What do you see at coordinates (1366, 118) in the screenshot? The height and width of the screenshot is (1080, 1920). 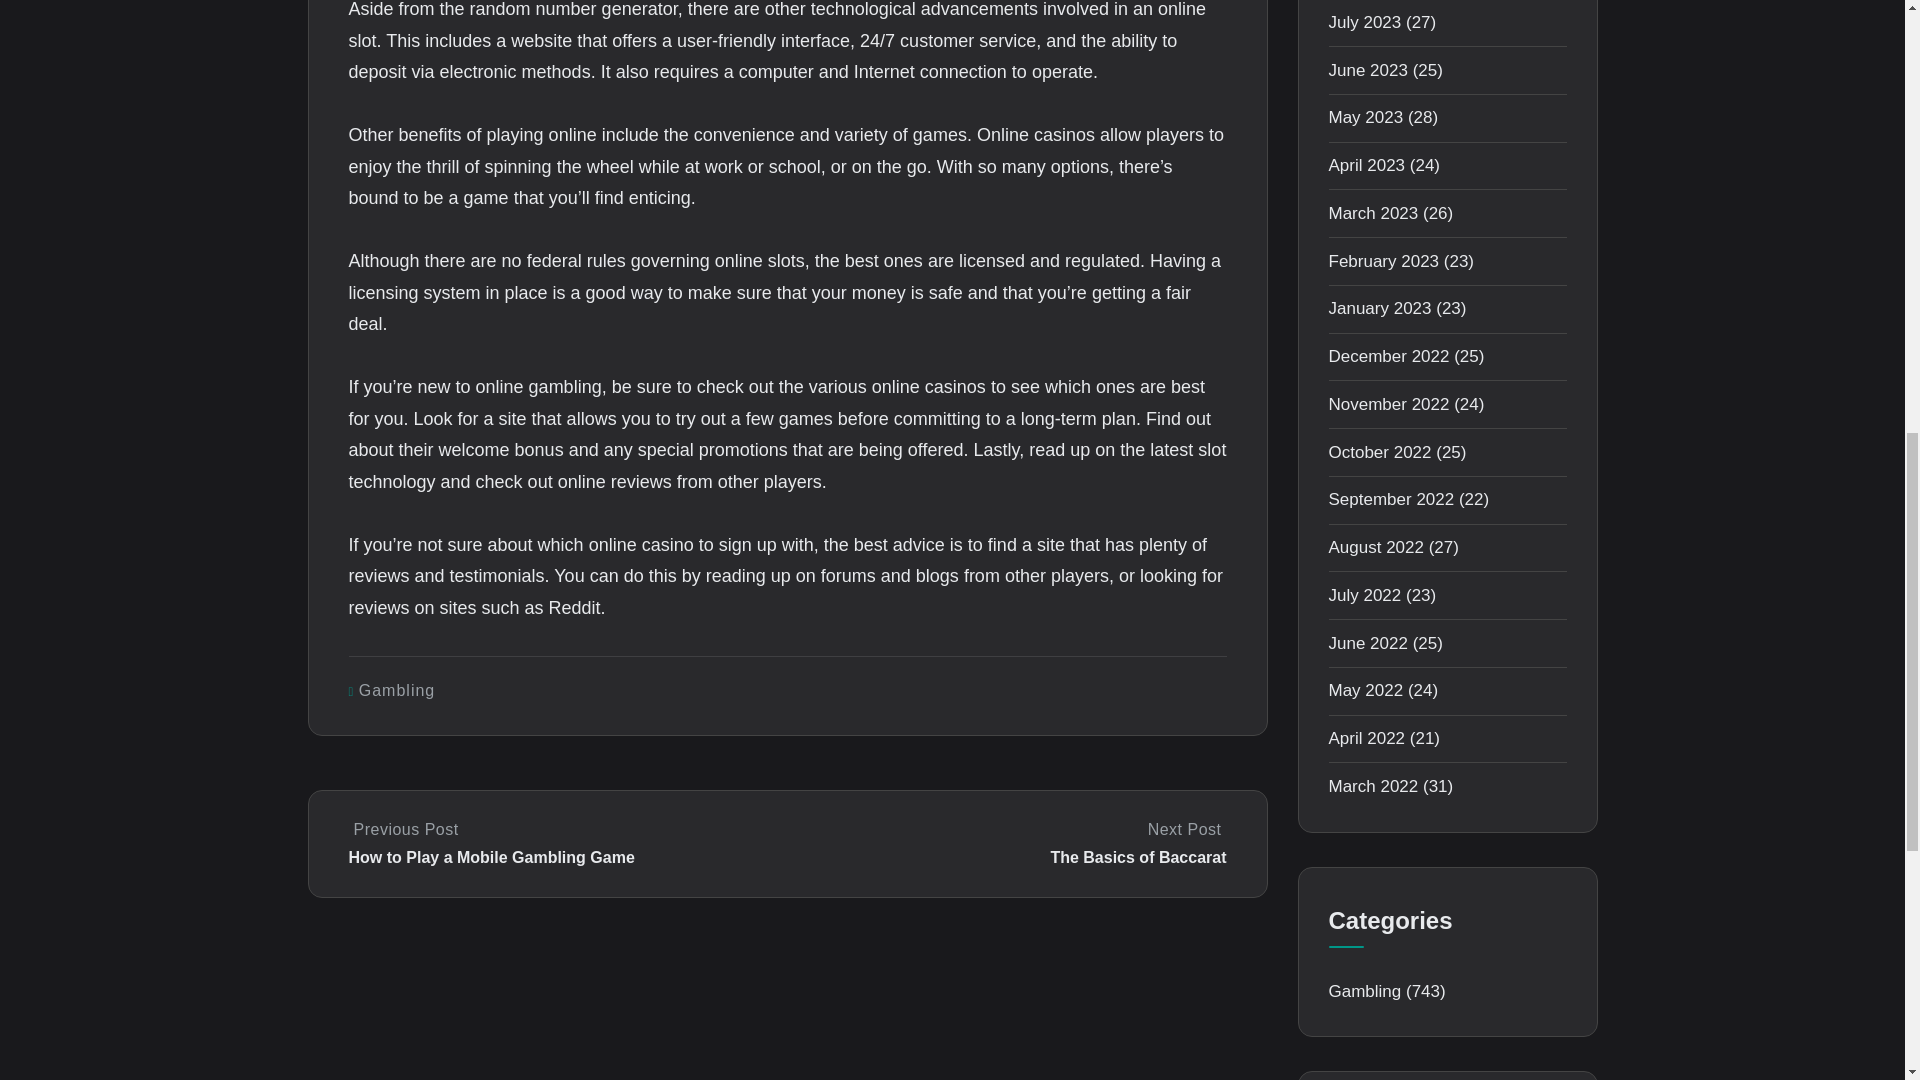 I see `May 2023` at bounding box center [1366, 118].